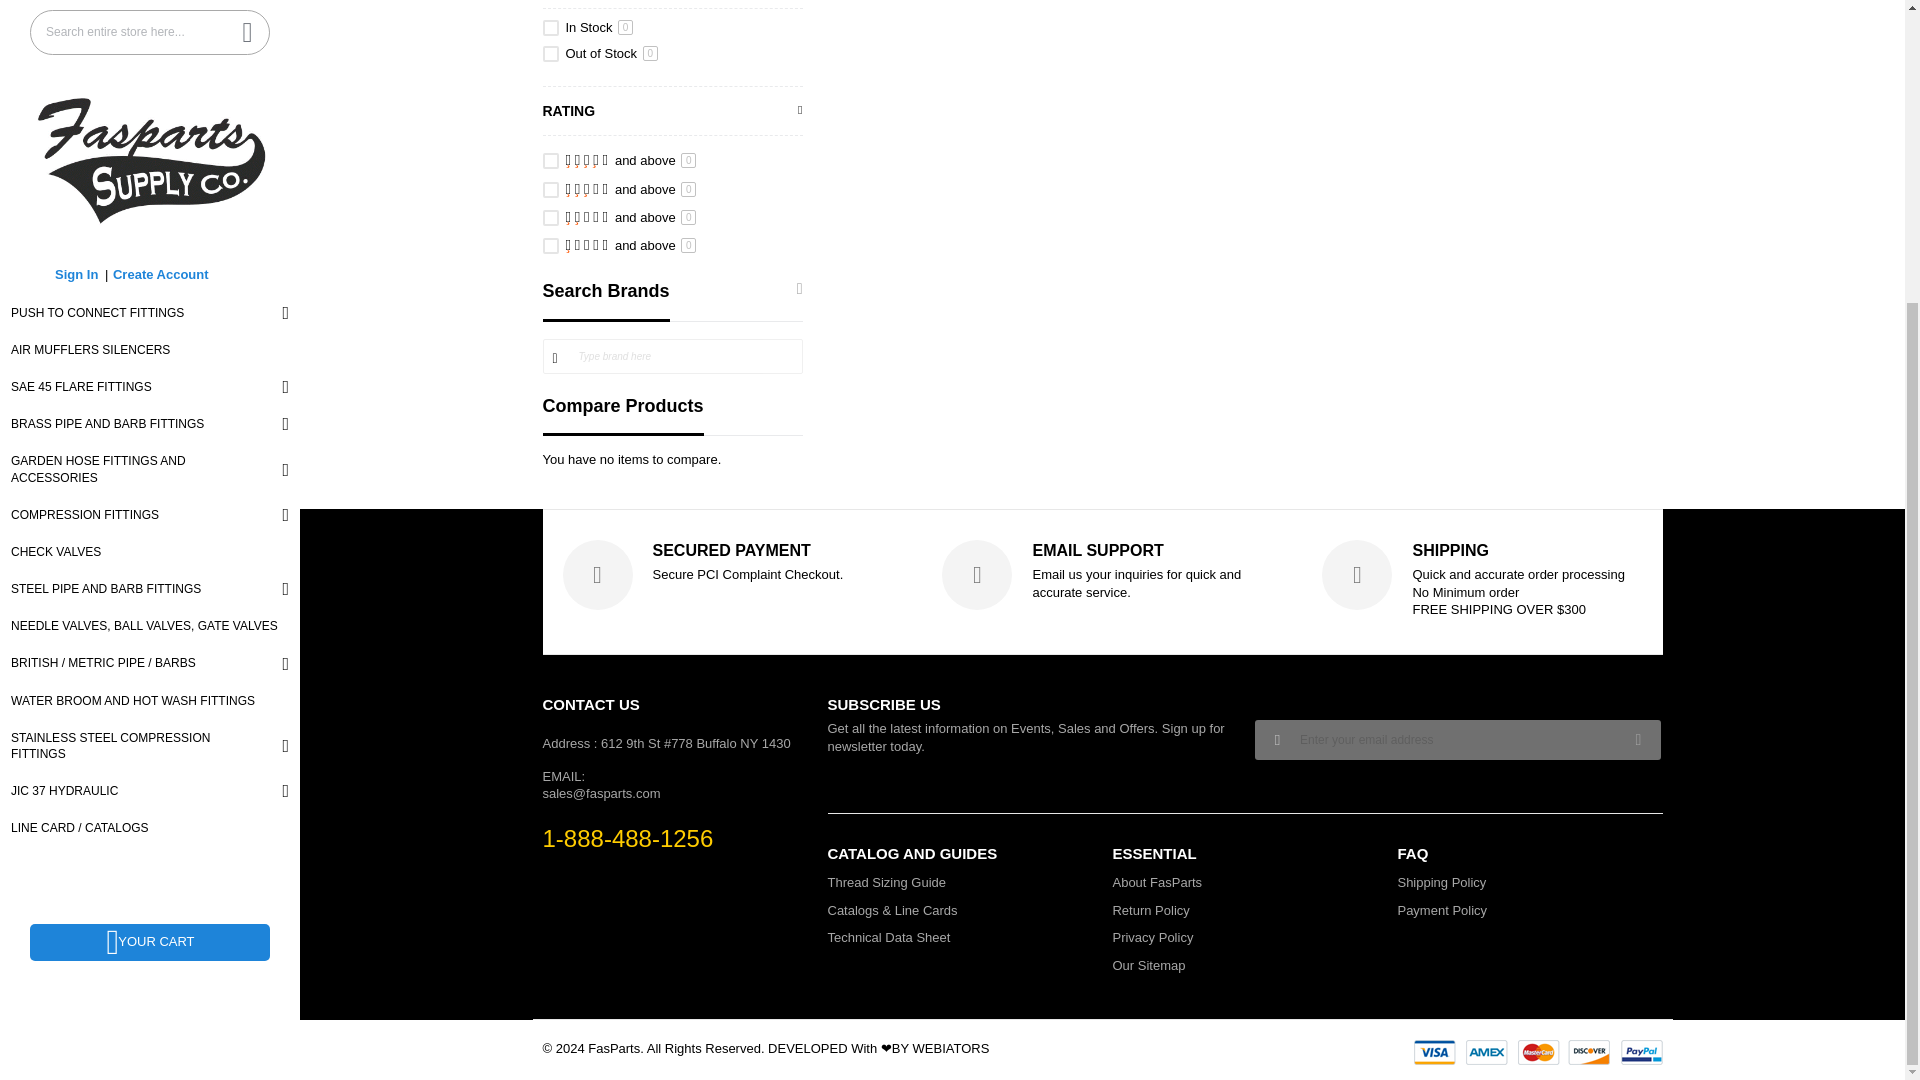 The image size is (1920, 1080). What do you see at coordinates (631, 160) in the screenshot?
I see `4 stars and above` at bounding box center [631, 160].